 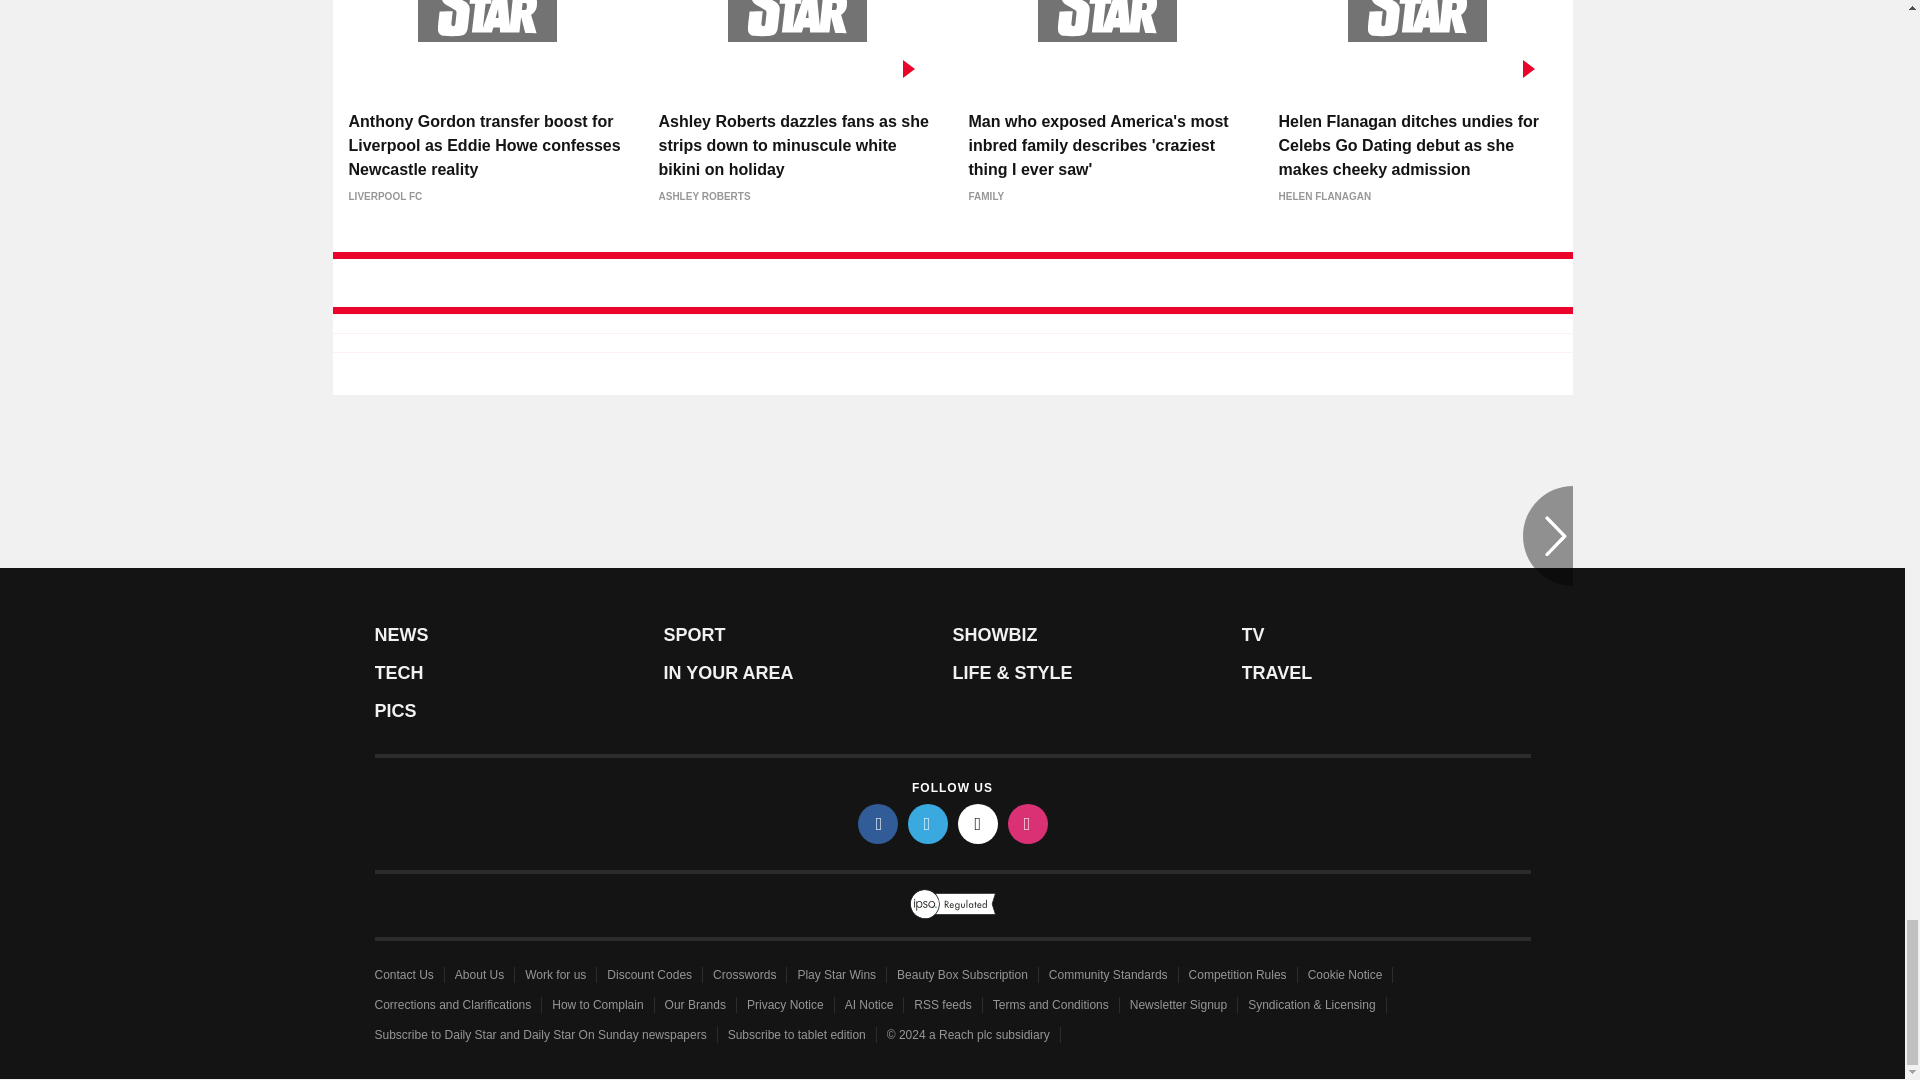 What do you see at coordinates (878, 823) in the screenshot?
I see `facebook` at bounding box center [878, 823].